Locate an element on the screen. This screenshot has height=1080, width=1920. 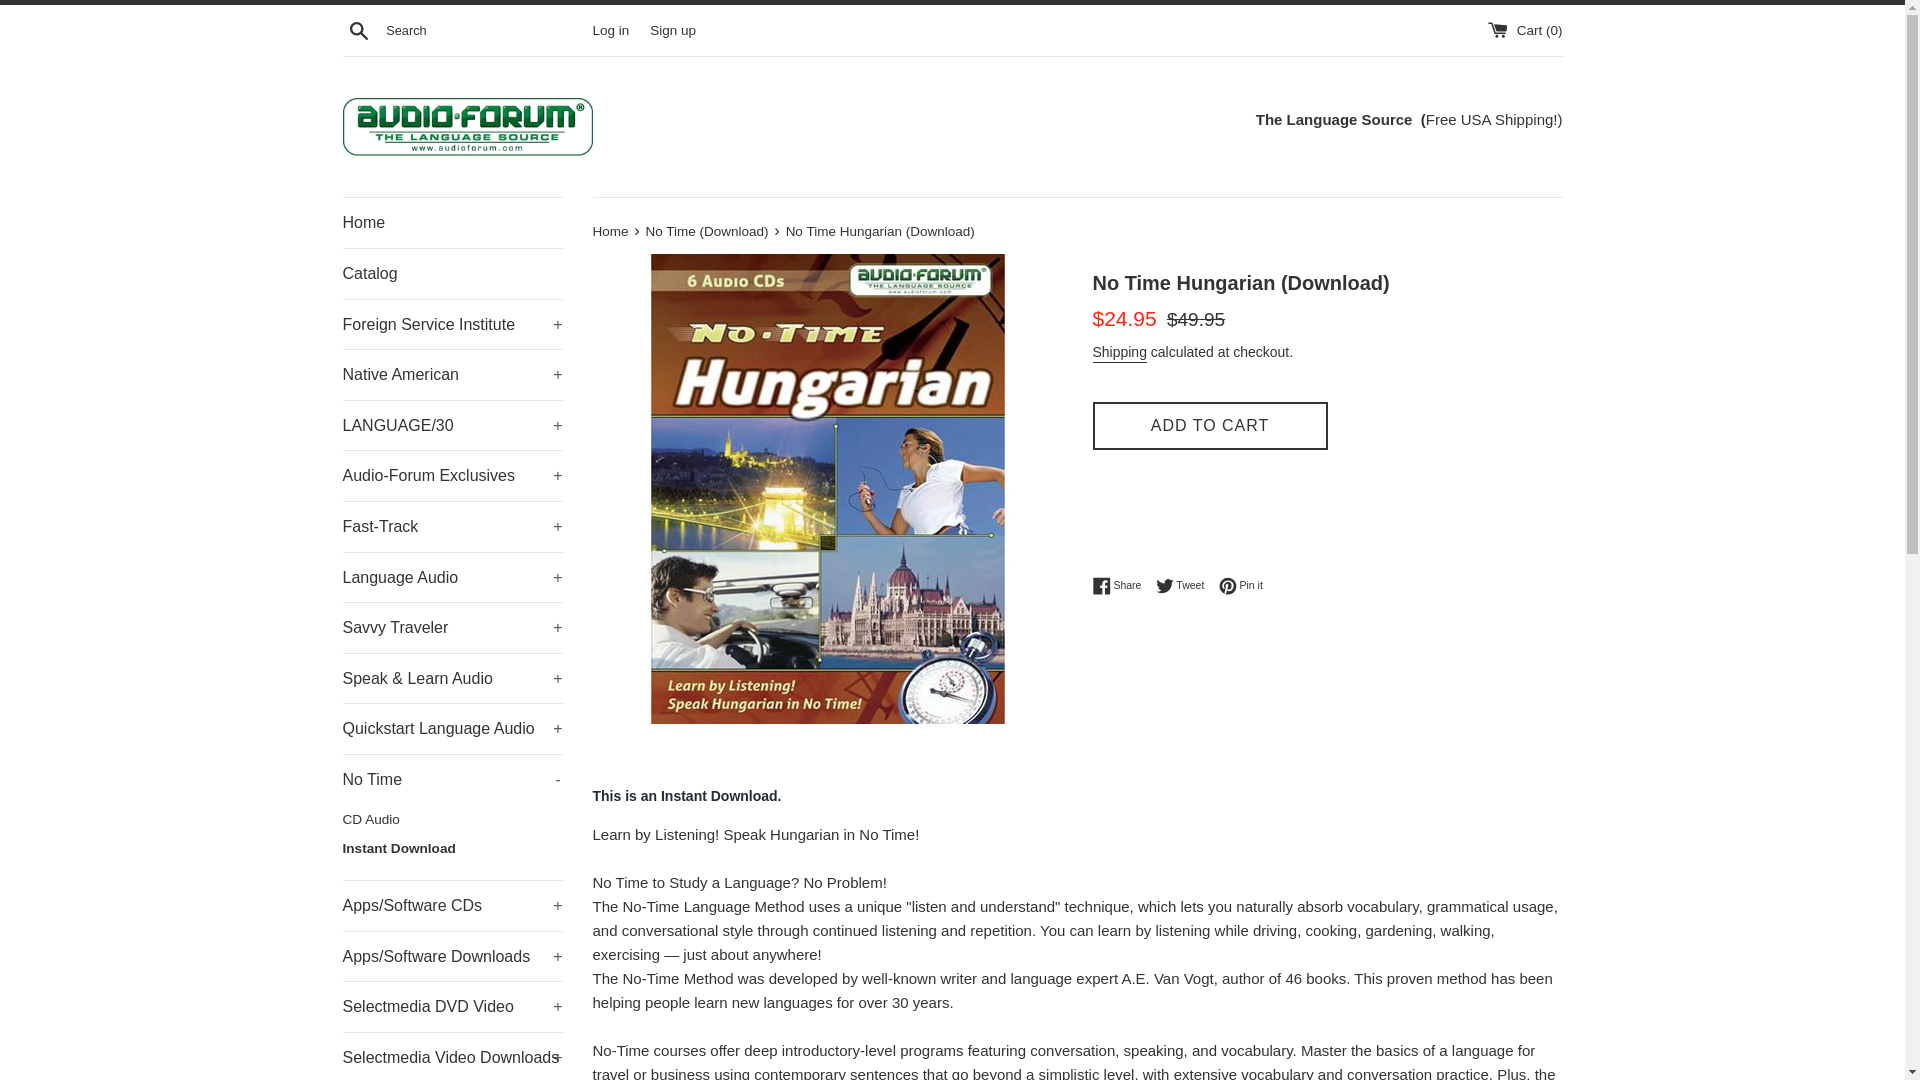
Pin on Pinterest is located at coordinates (1241, 586).